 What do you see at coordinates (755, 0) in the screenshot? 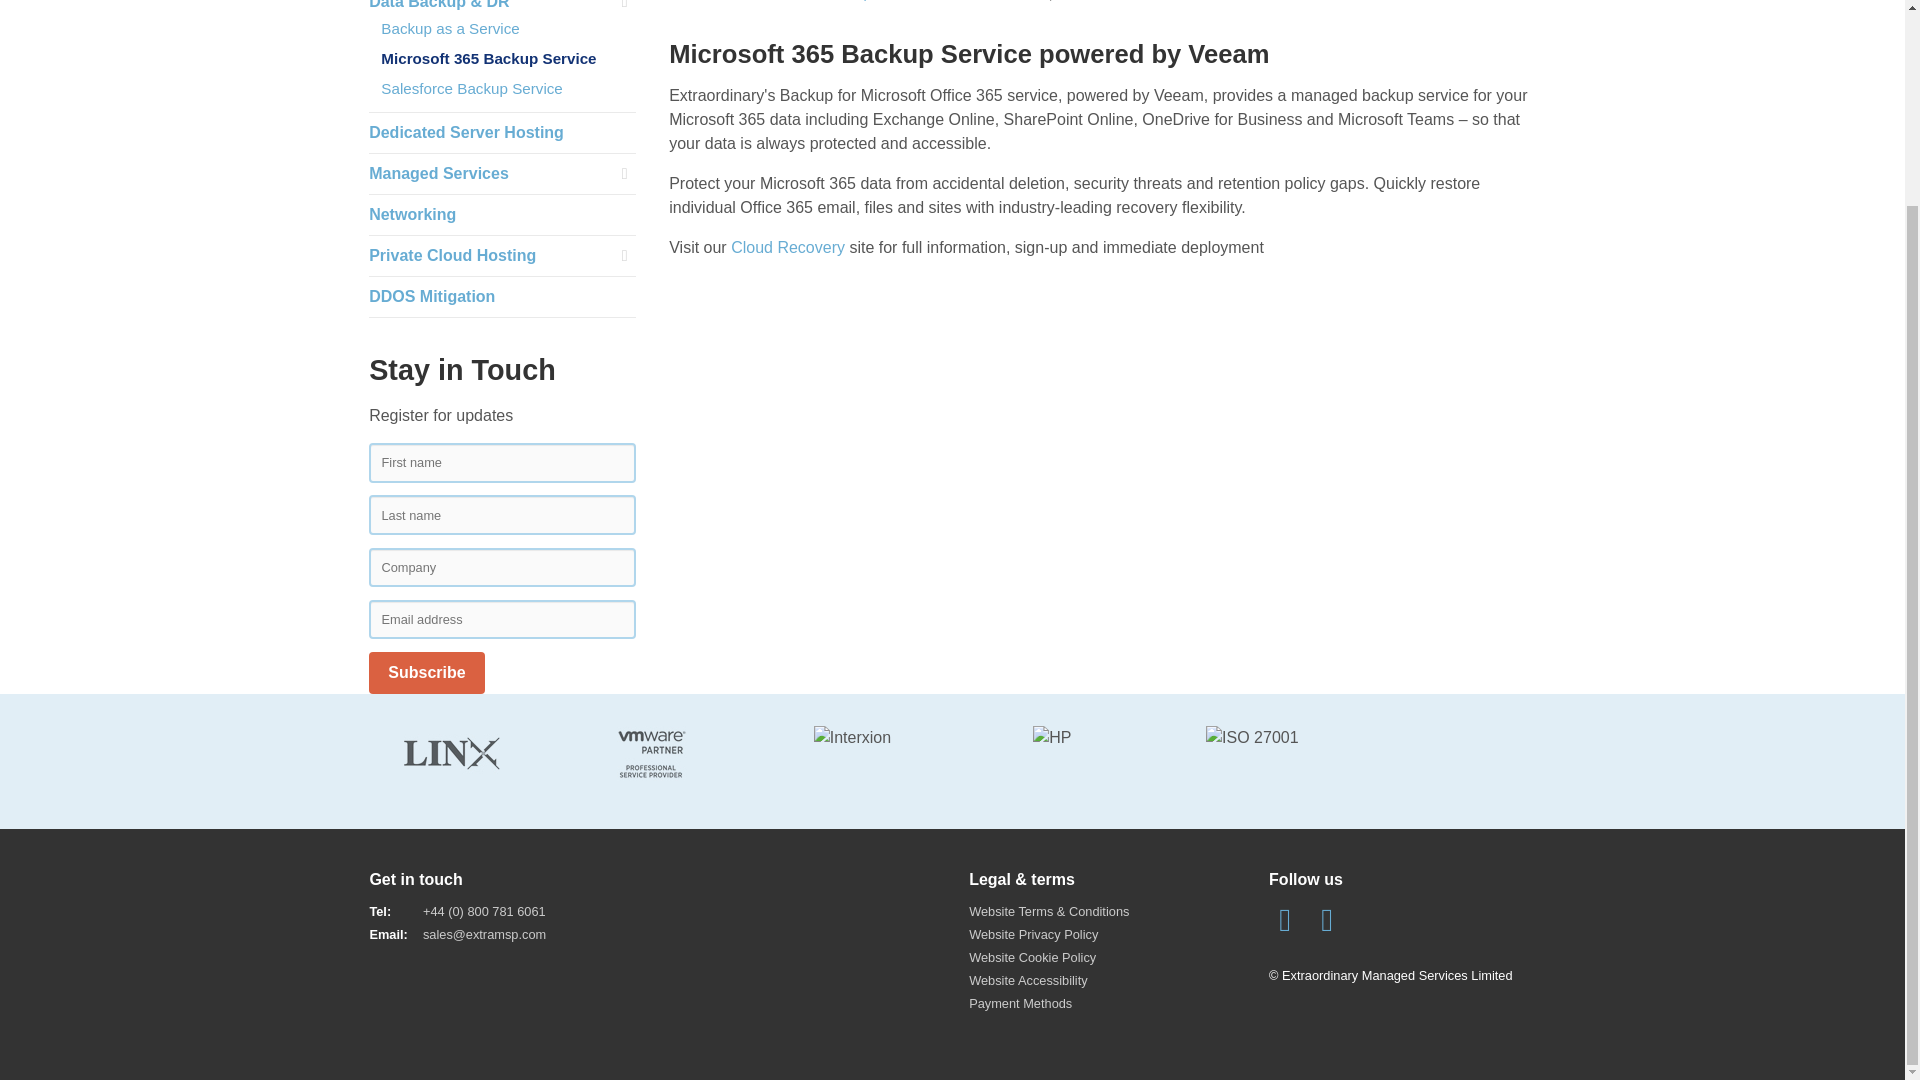
I see `Services` at bounding box center [755, 0].